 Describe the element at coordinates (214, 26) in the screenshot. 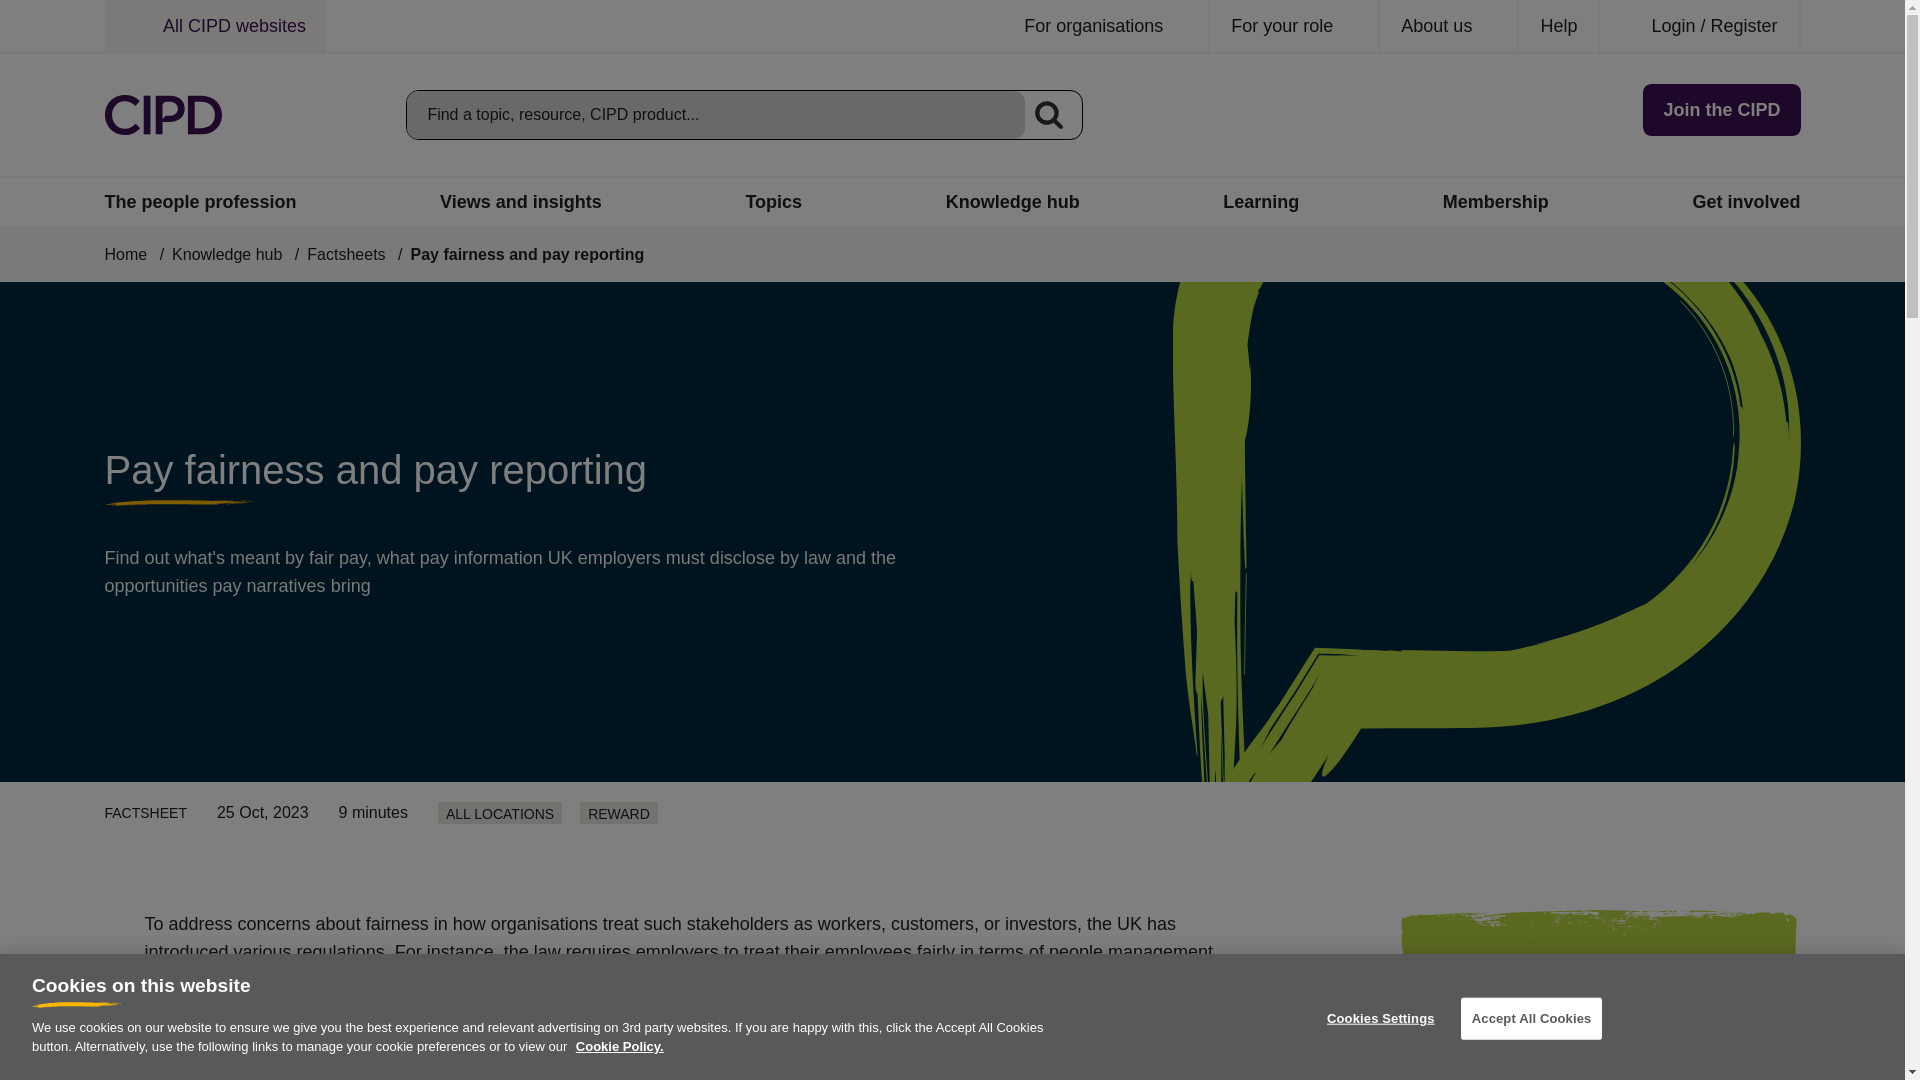

I see `All CIPD websites` at that location.